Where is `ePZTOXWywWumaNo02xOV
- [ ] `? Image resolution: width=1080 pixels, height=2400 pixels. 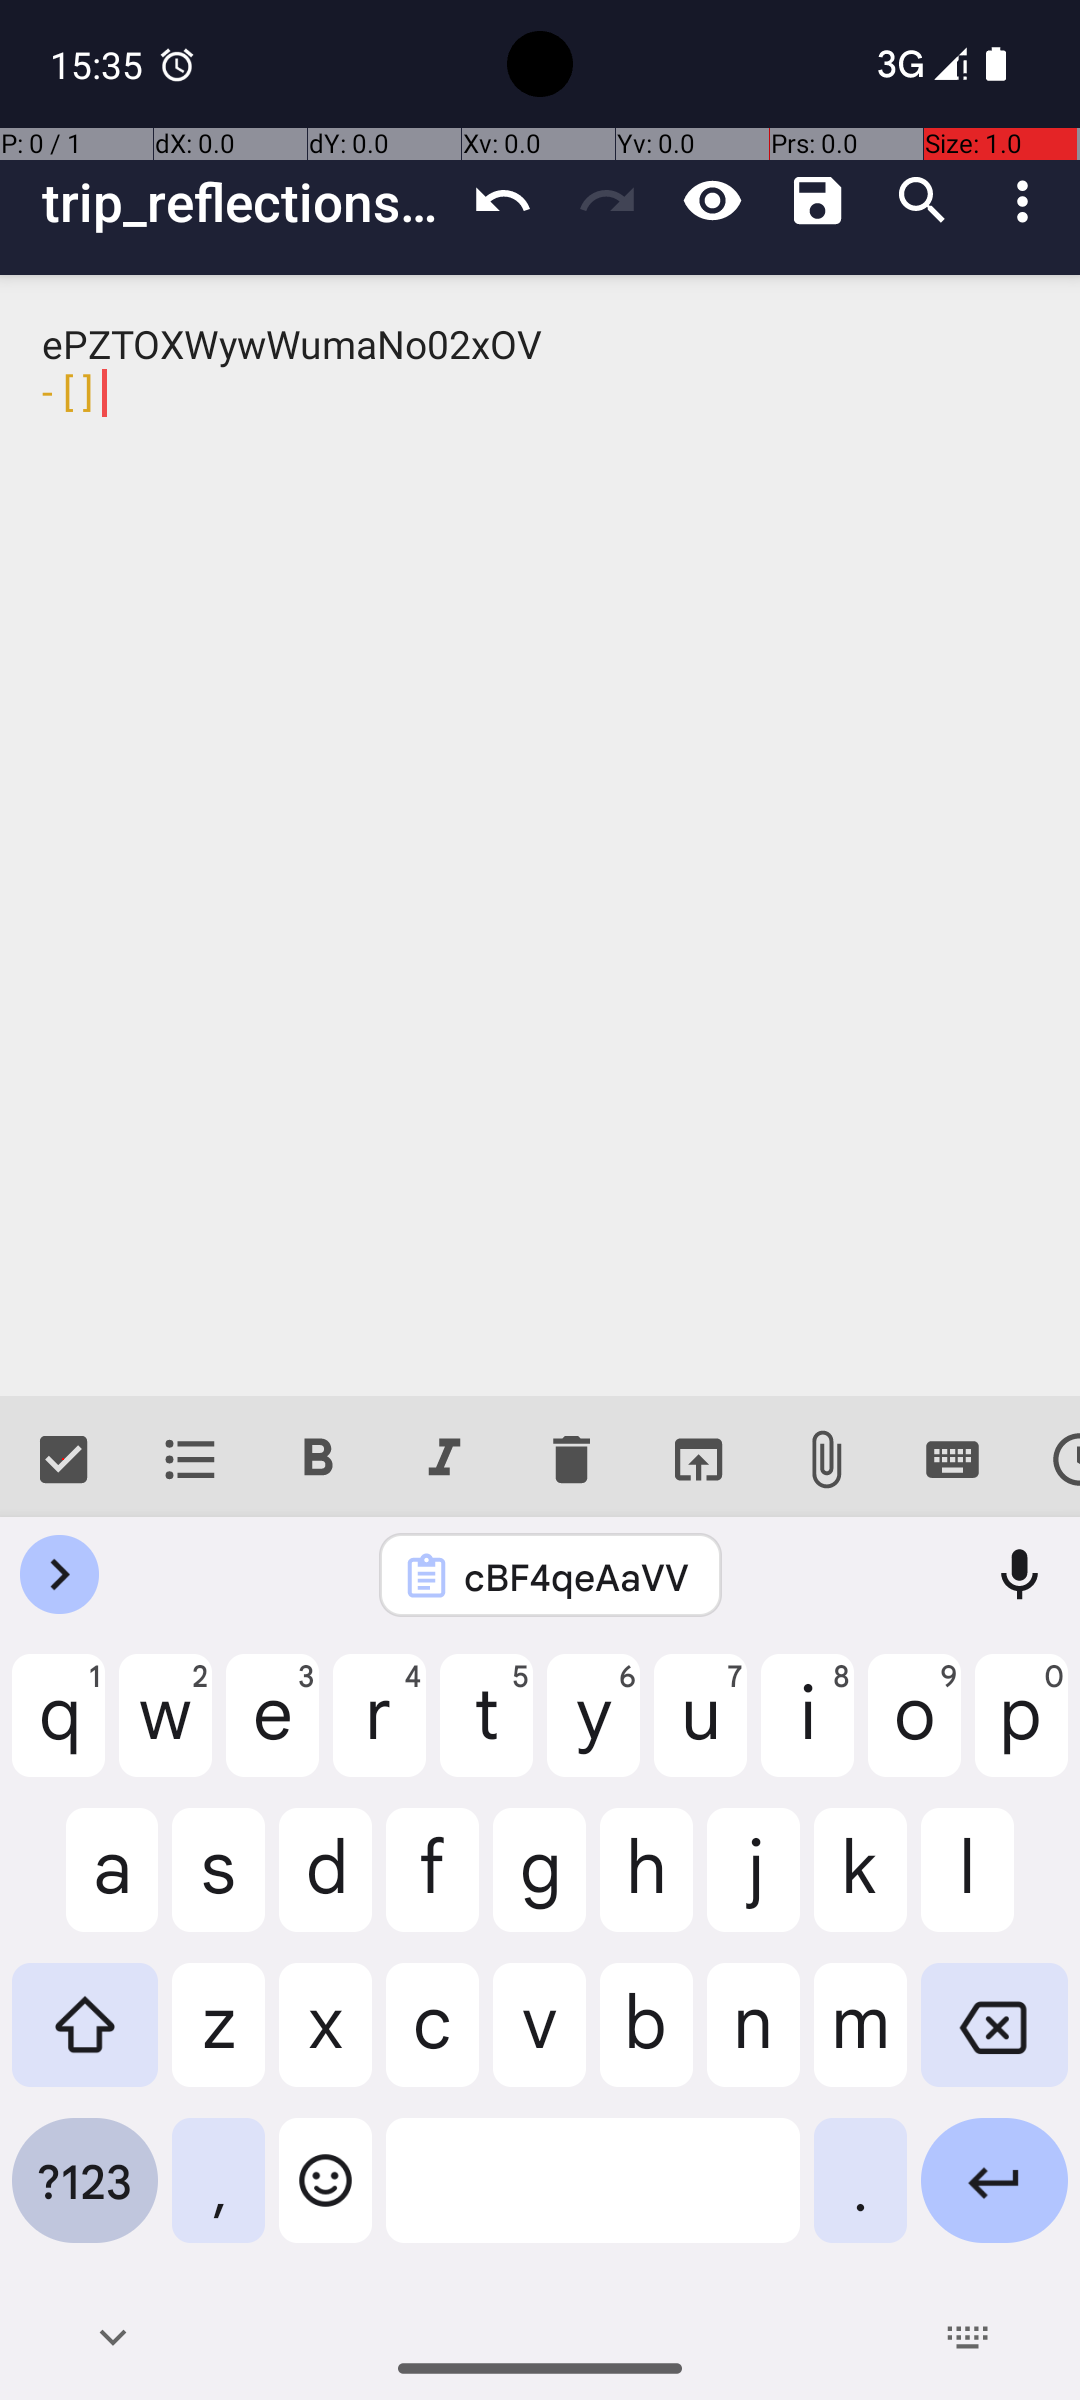 ePZTOXWywWumaNo02xOV
- [ ]  is located at coordinates (540, 836).